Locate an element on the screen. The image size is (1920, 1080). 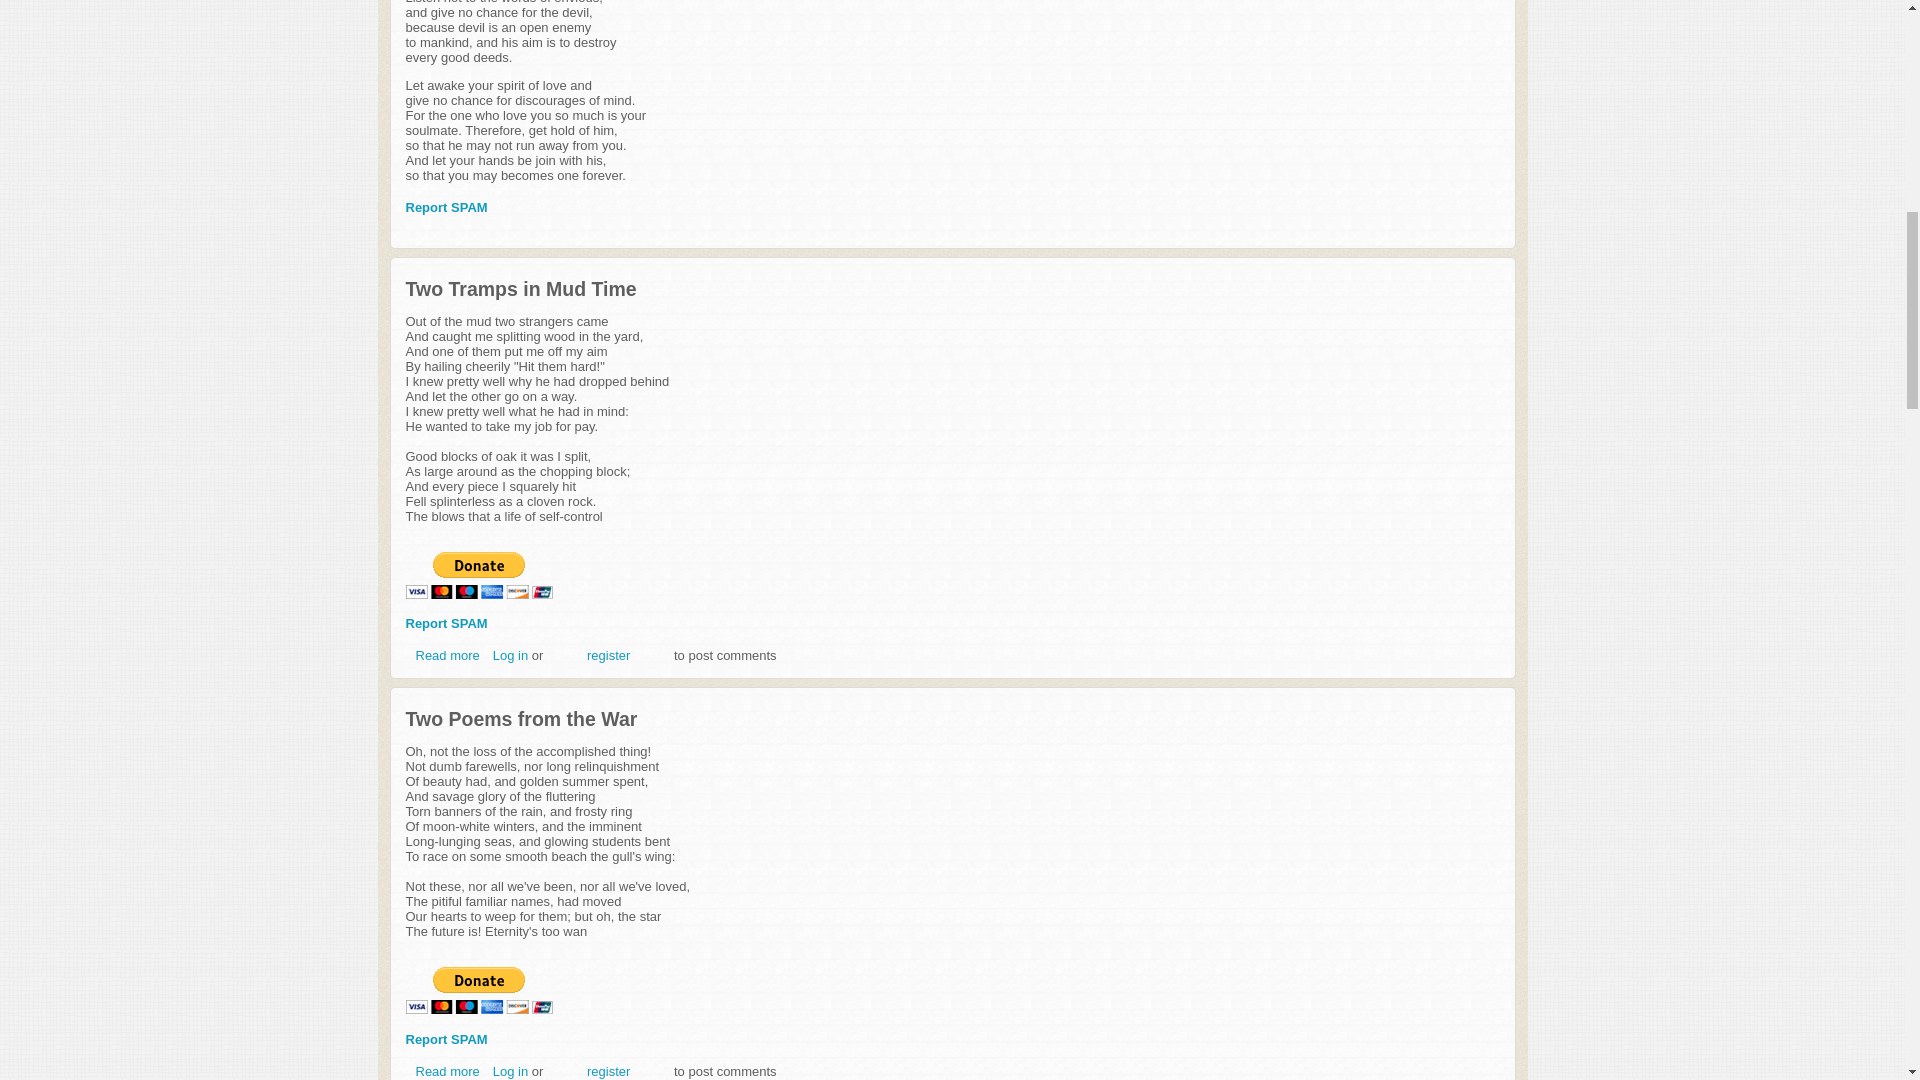
Report SPAM is located at coordinates (446, 206).